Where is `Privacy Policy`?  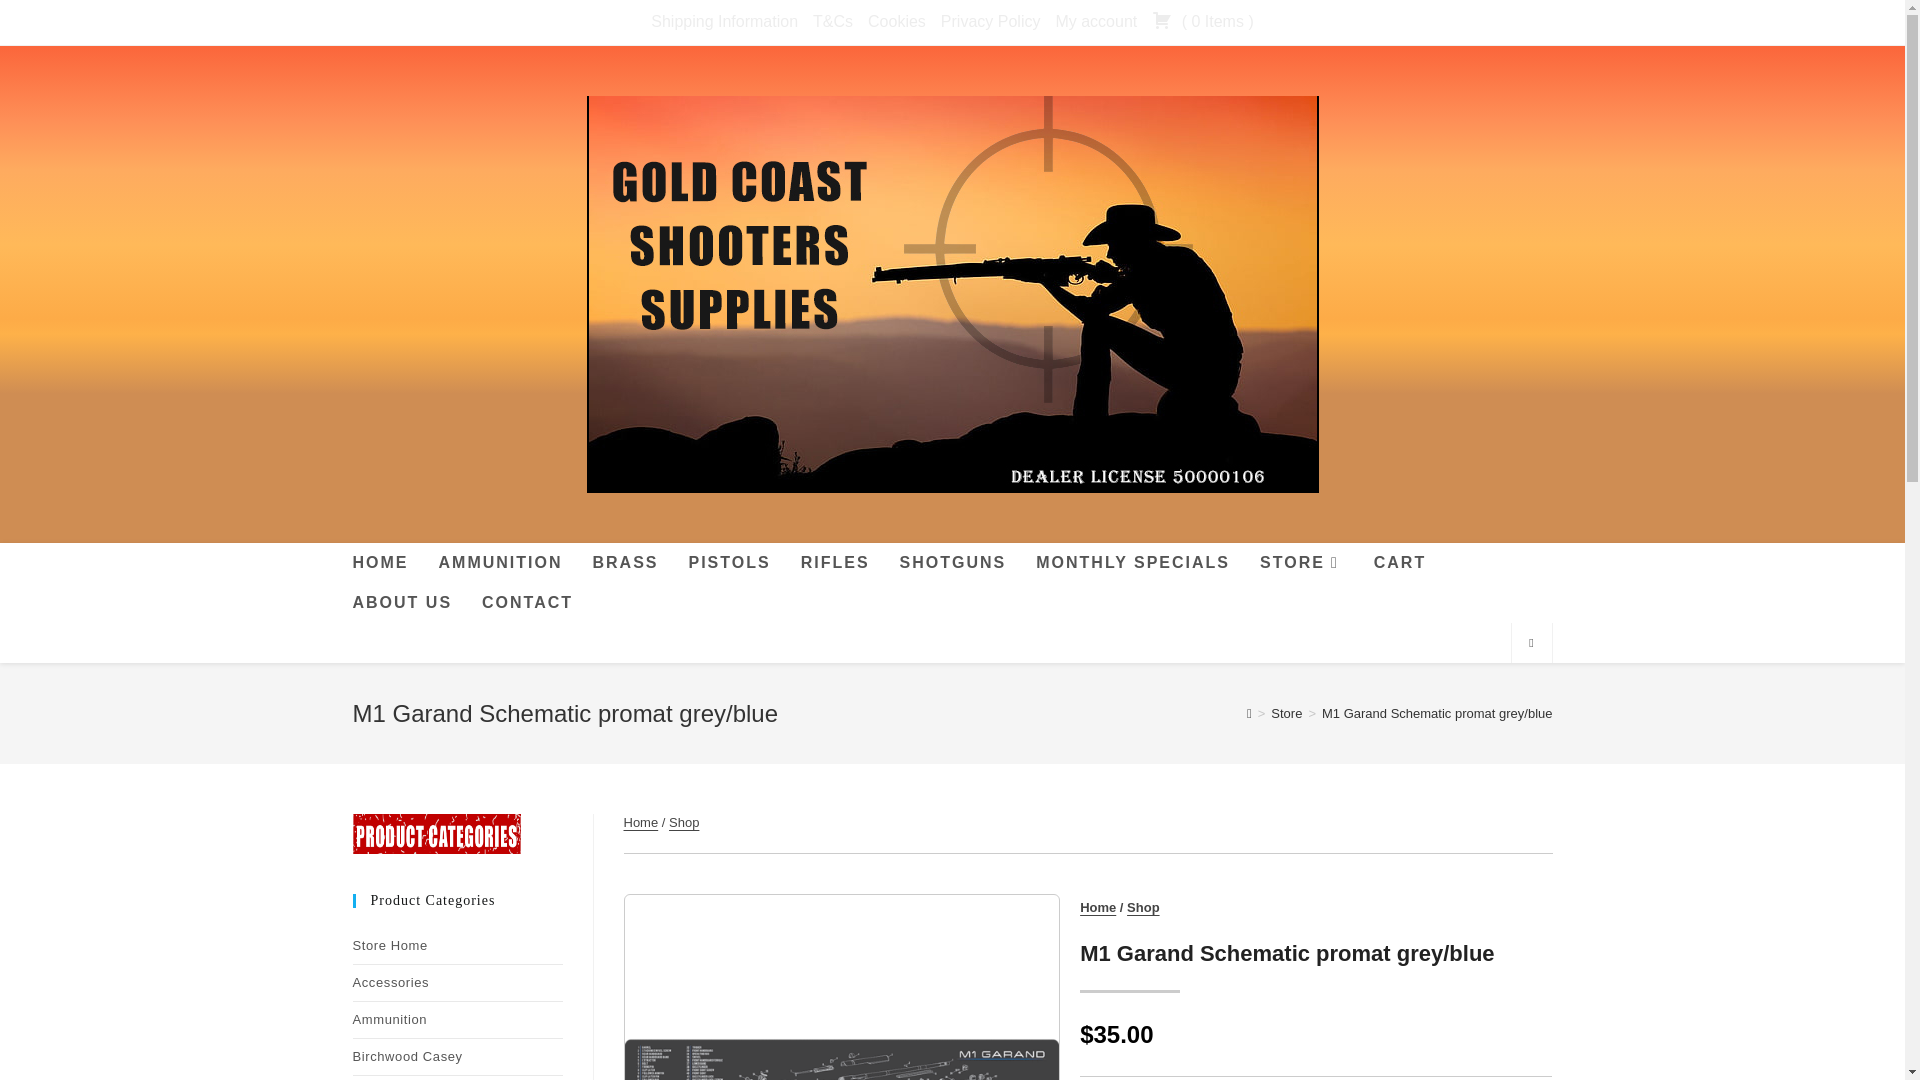 Privacy Policy is located at coordinates (990, 22).